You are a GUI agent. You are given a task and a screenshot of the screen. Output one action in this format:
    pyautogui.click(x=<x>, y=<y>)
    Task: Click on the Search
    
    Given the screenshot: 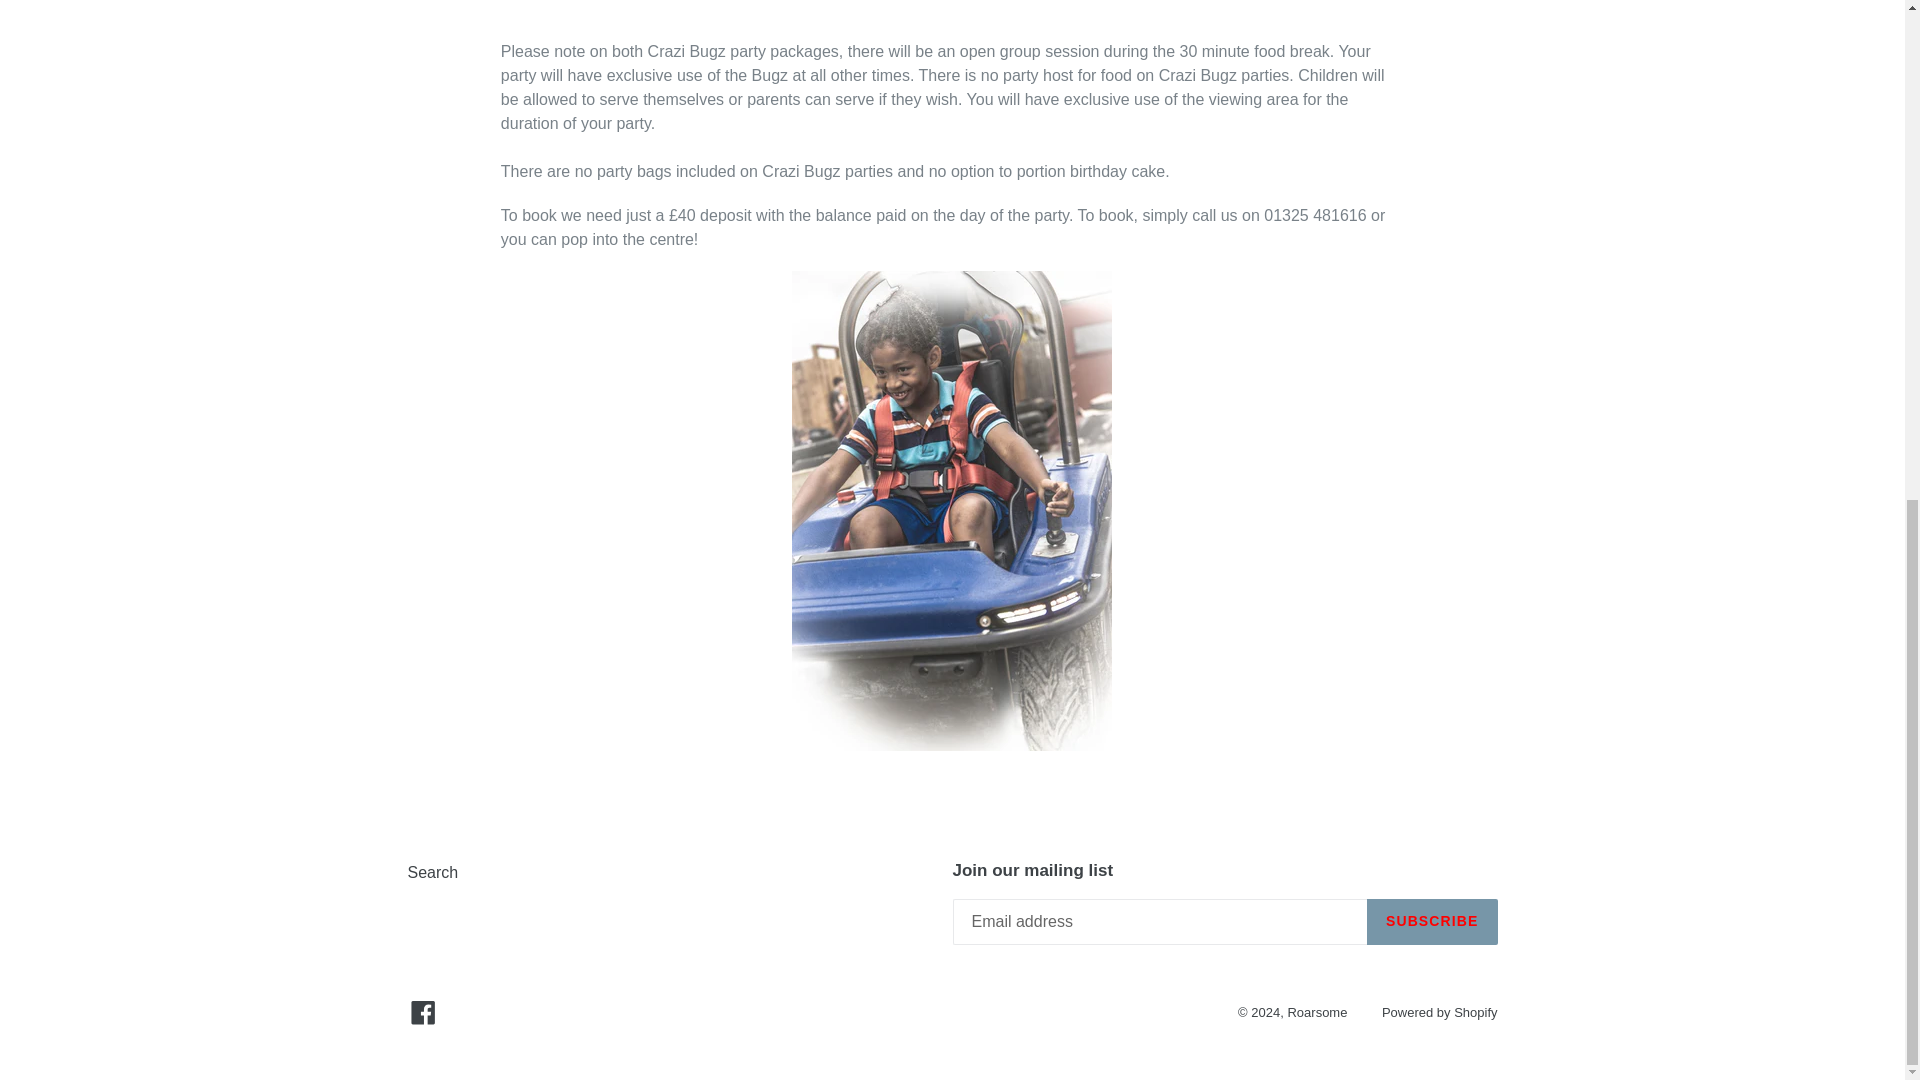 What is the action you would take?
    pyautogui.click(x=432, y=872)
    